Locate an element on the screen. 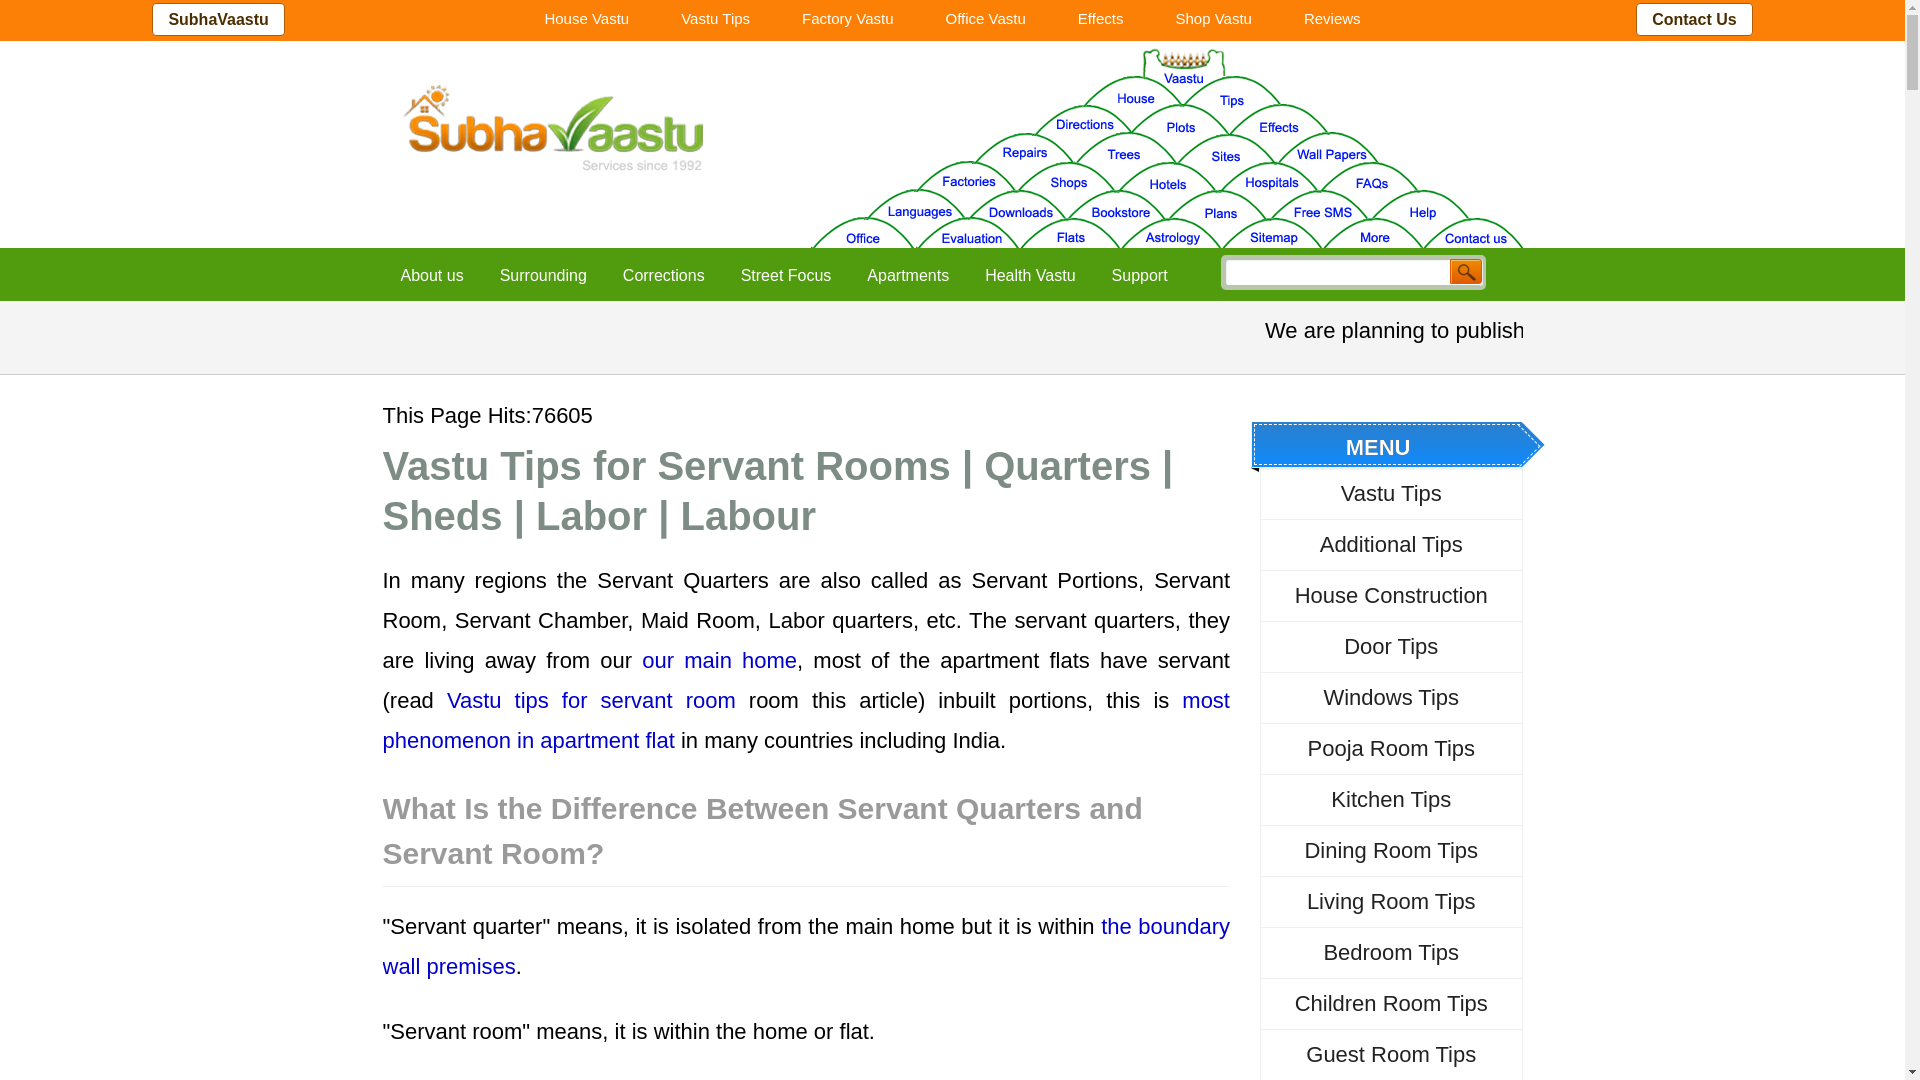  SubhaVaastu is located at coordinates (218, 19).